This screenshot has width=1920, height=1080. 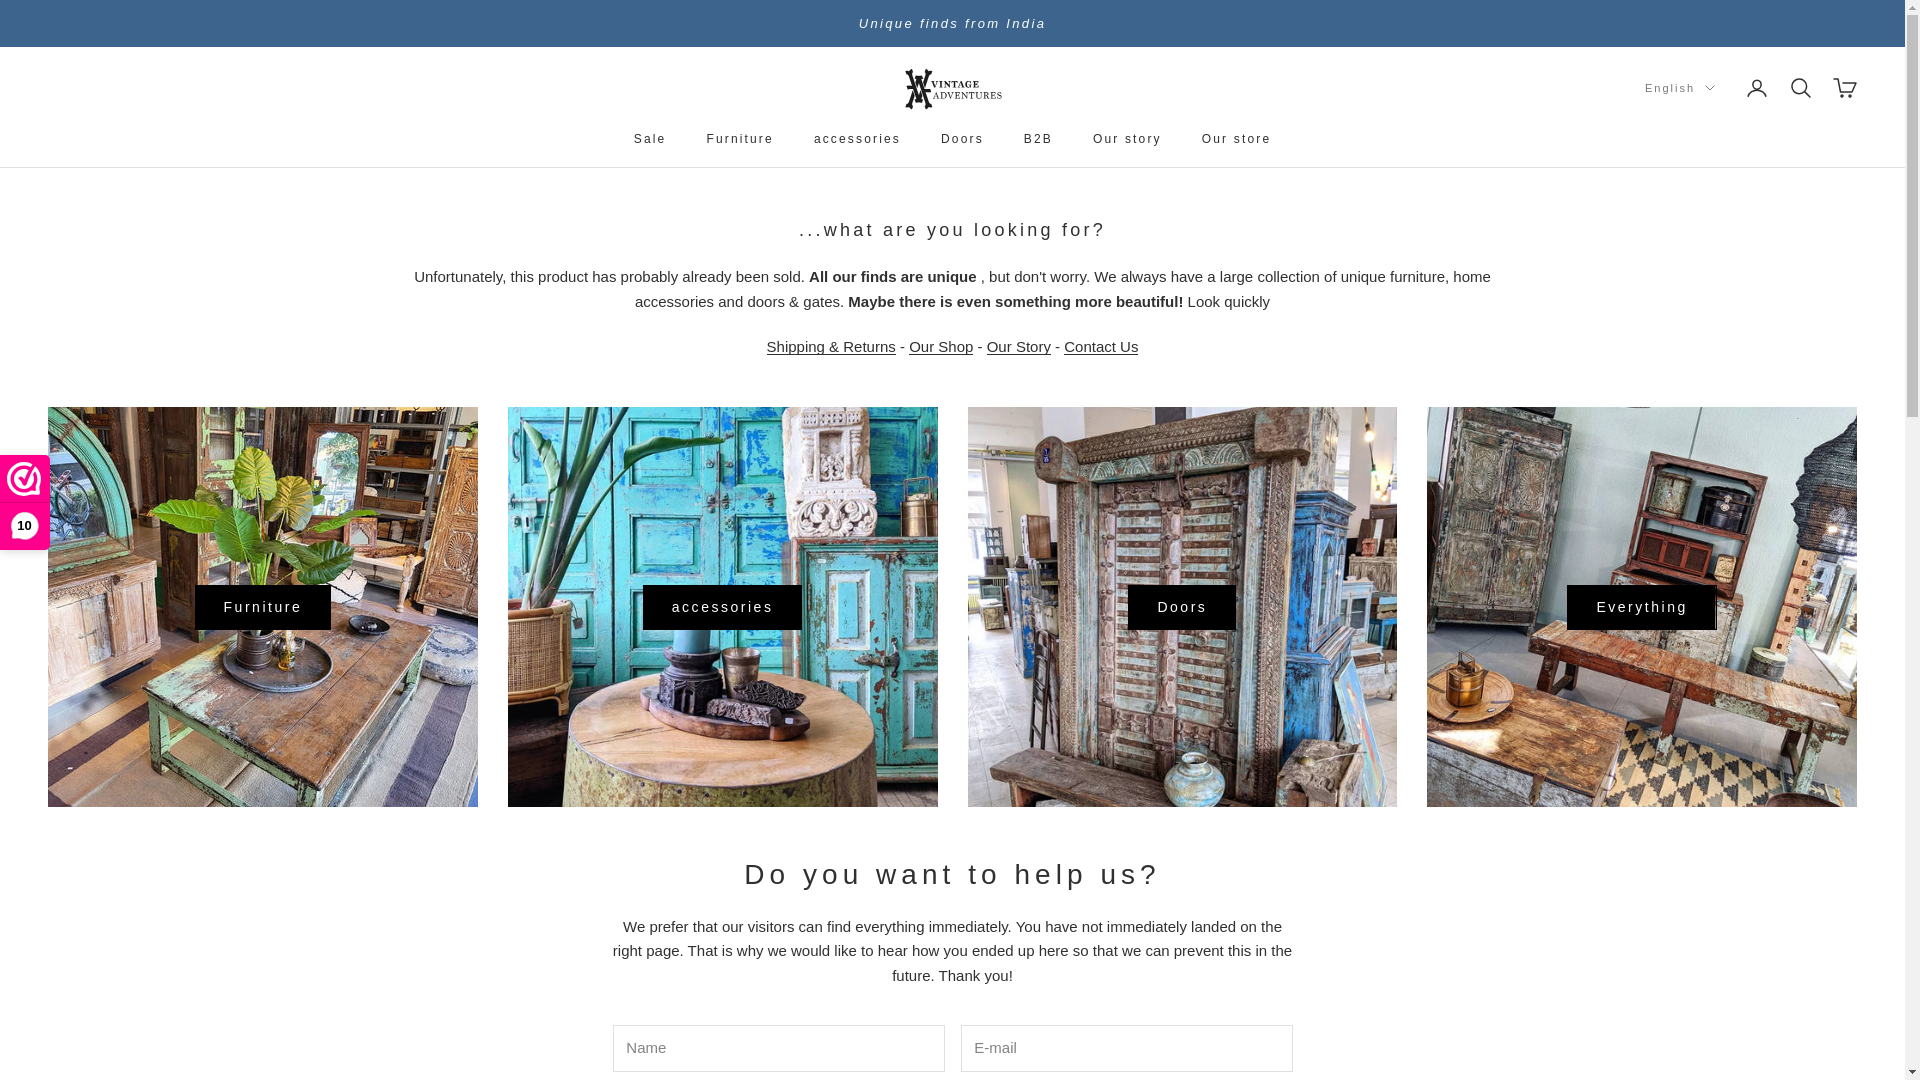 I want to click on Contact, so click(x=1100, y=346).